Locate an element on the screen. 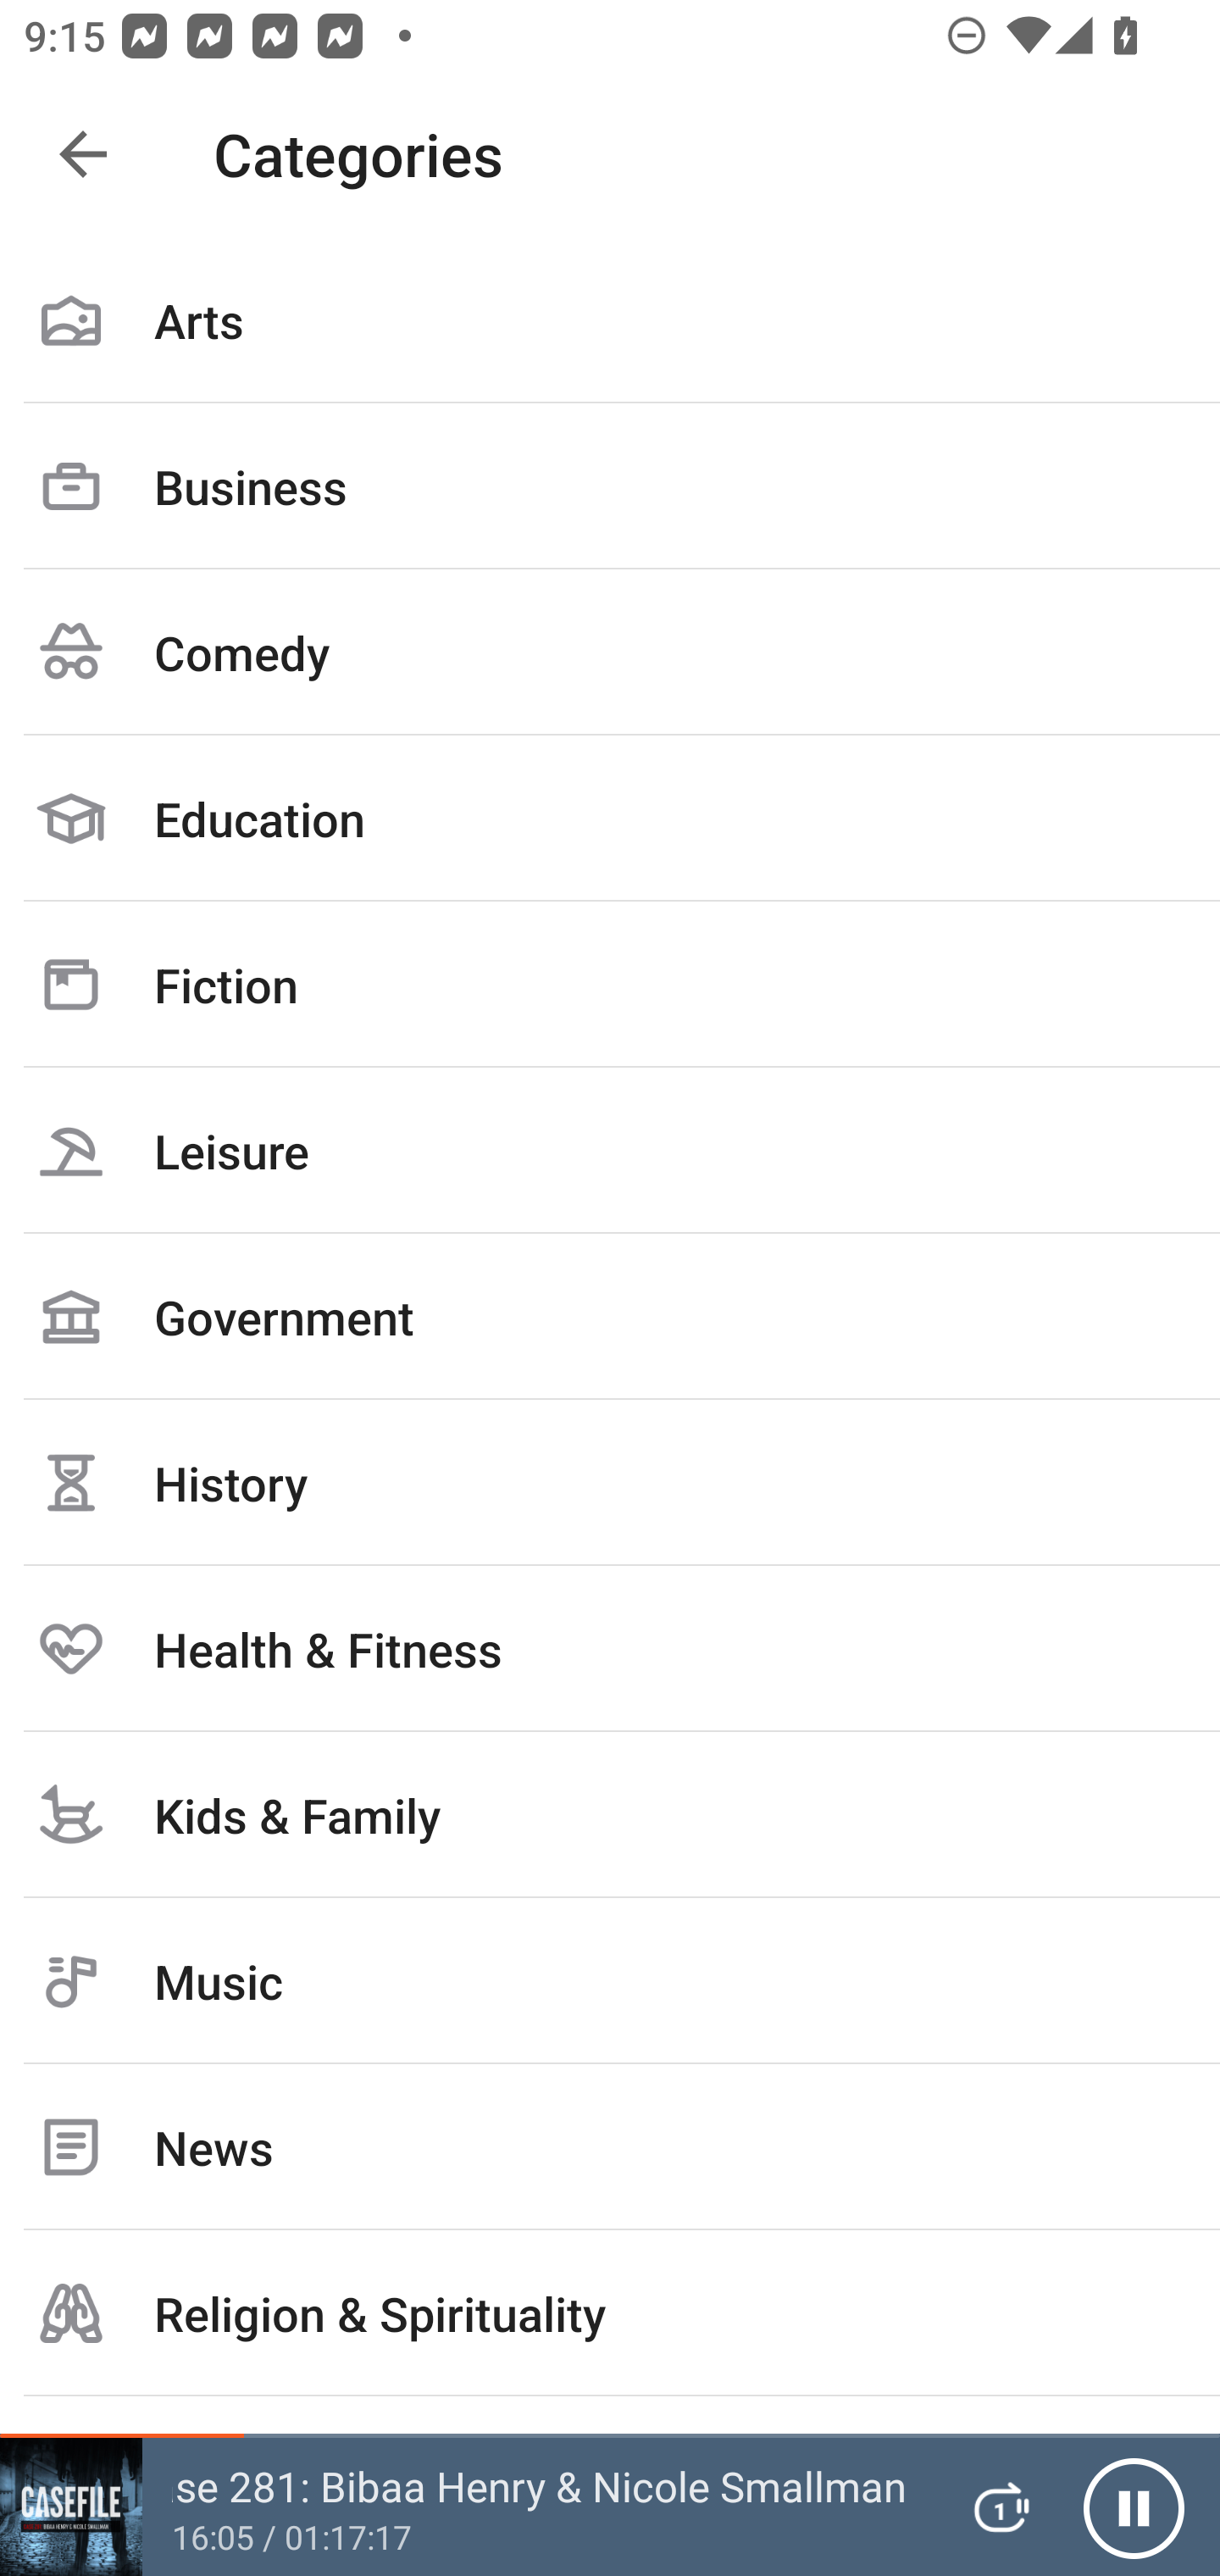 The width and height of the screenshot is (1220, 2576). Education is located at coordinates (610, 819).